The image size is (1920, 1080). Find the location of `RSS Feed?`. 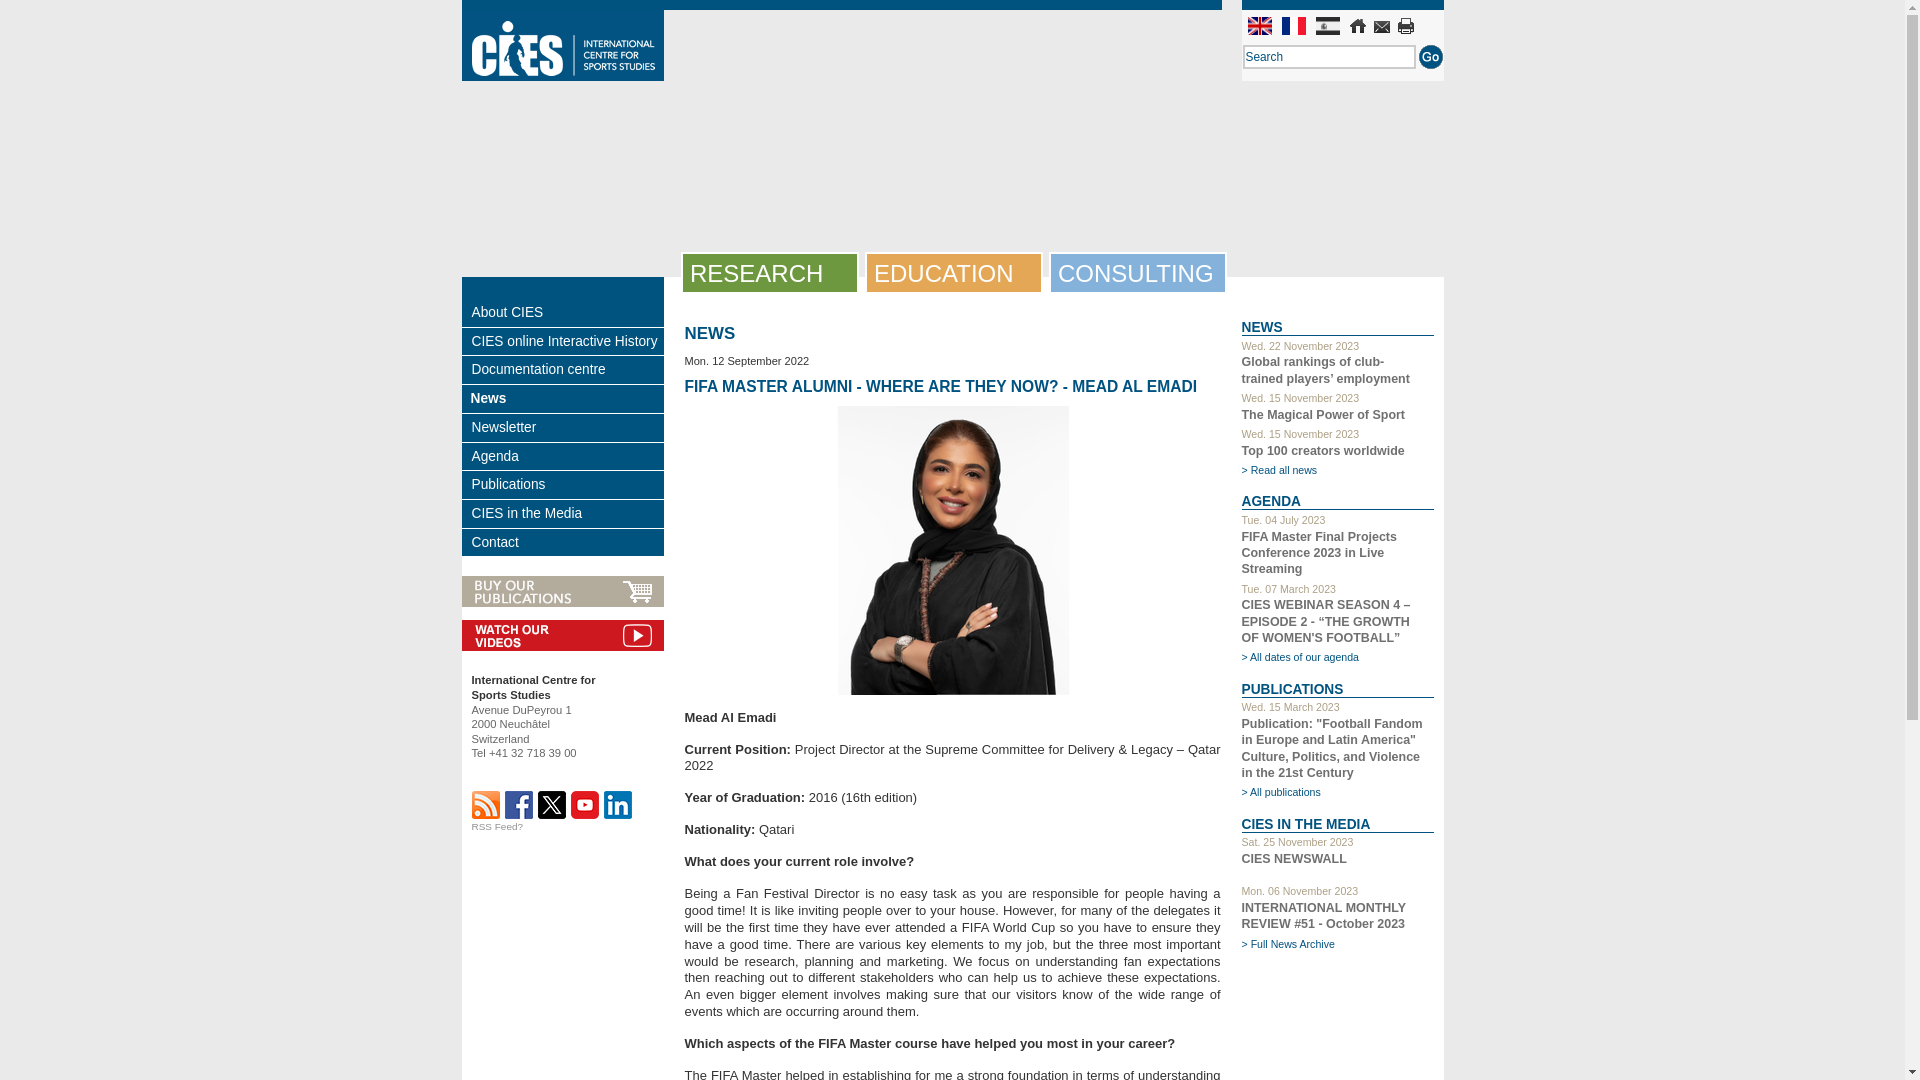

RSS Feed? is located at coordinates (498, 826).